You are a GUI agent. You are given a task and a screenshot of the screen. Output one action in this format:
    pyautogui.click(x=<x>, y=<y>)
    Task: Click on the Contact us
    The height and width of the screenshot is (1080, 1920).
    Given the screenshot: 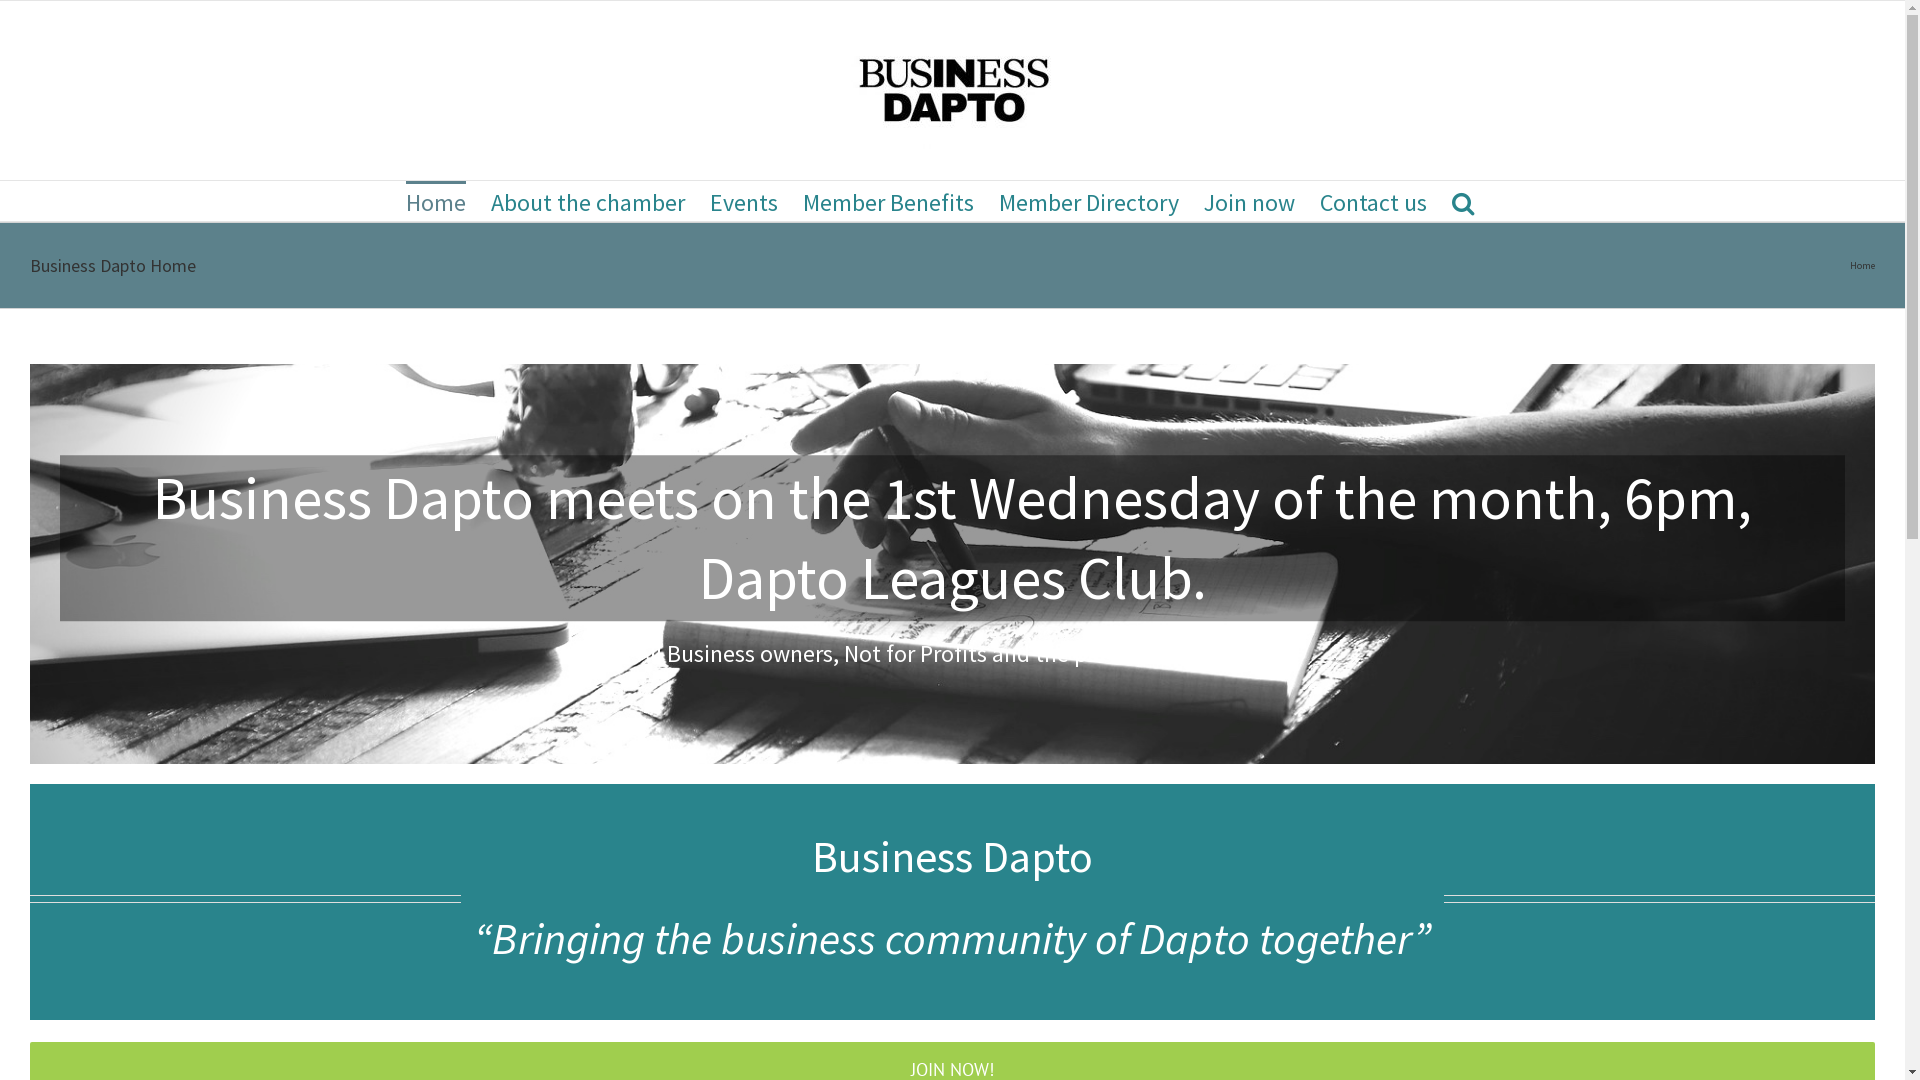 What is the action you would take?
    pyautogui.click(x=1374, y=201)
    